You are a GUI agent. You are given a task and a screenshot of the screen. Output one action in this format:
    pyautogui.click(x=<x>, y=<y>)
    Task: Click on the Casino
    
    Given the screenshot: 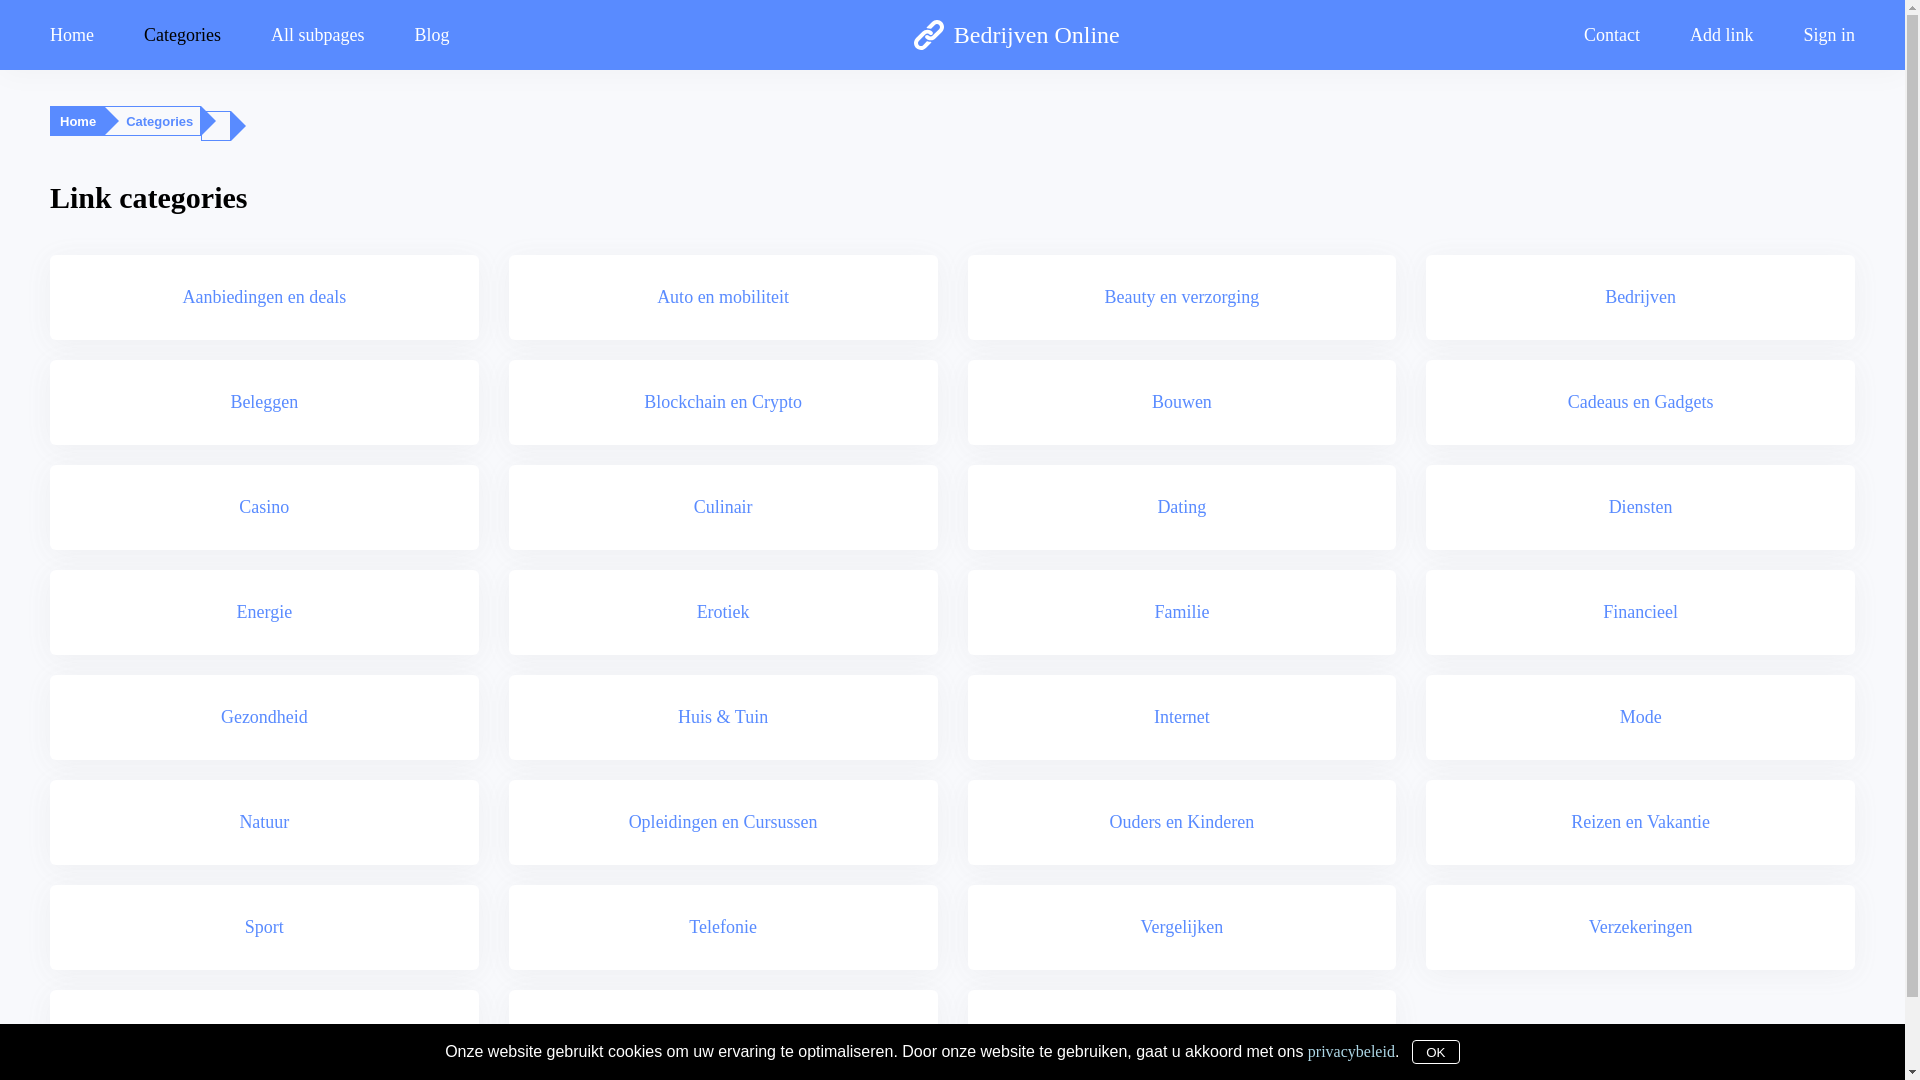 What is the action you would take?
    pyautogui.click(x=264, y=506)
    